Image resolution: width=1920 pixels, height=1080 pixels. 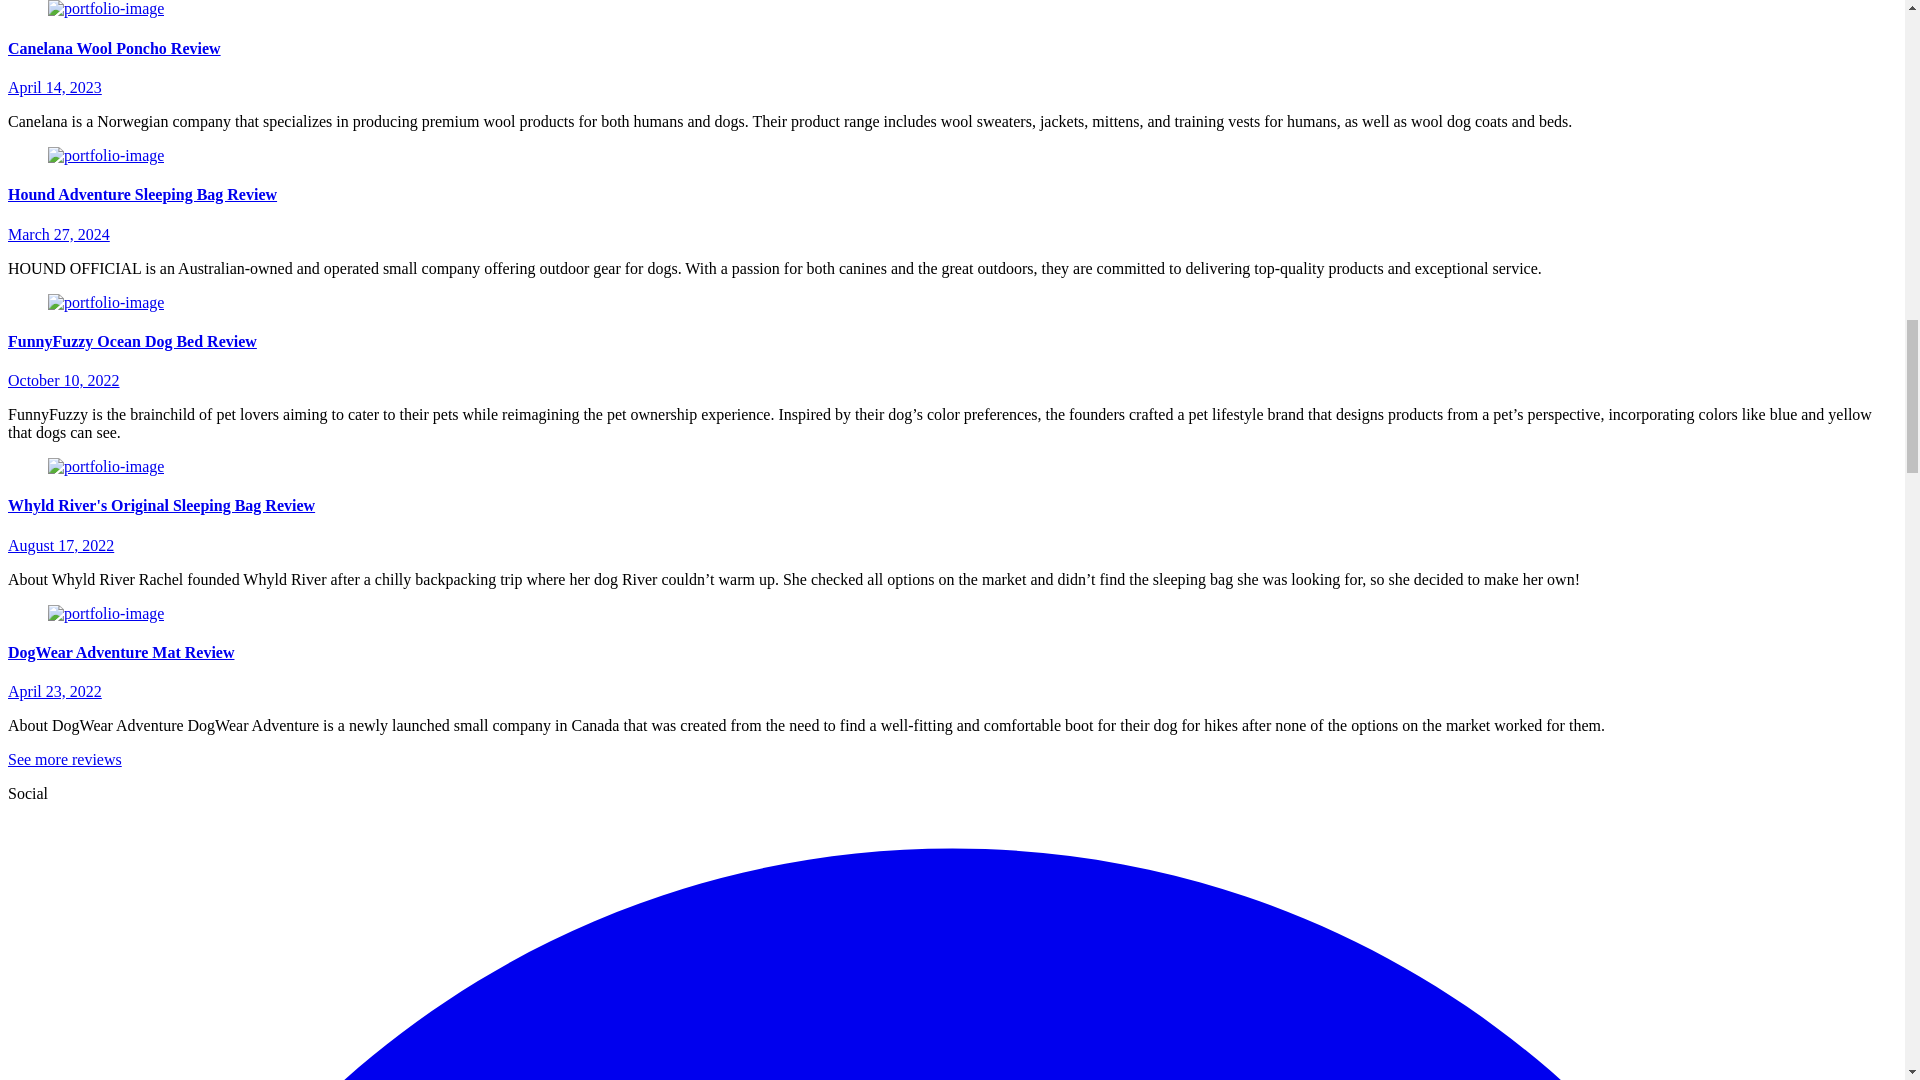 I want to click on See more reviews, so click(x=64, y=758).